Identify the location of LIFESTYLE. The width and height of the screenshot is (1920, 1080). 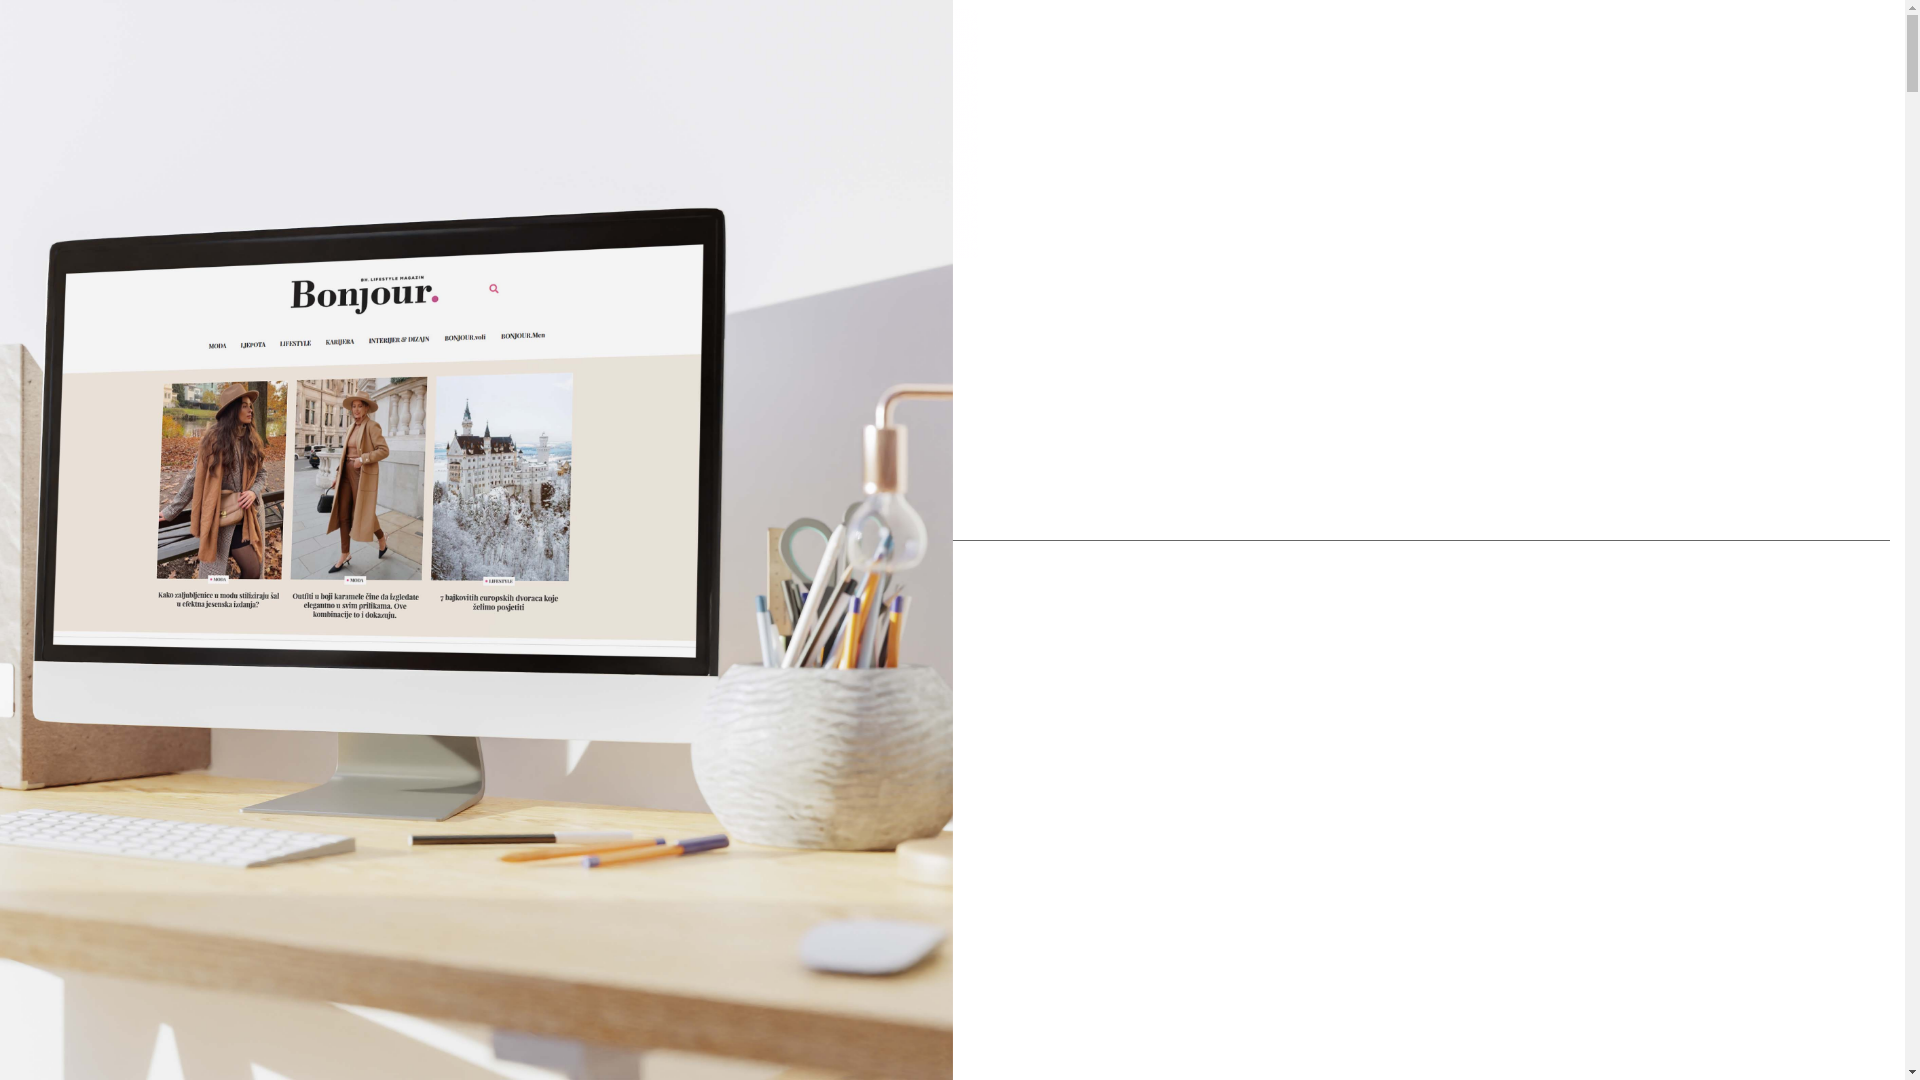
(980, 1007).